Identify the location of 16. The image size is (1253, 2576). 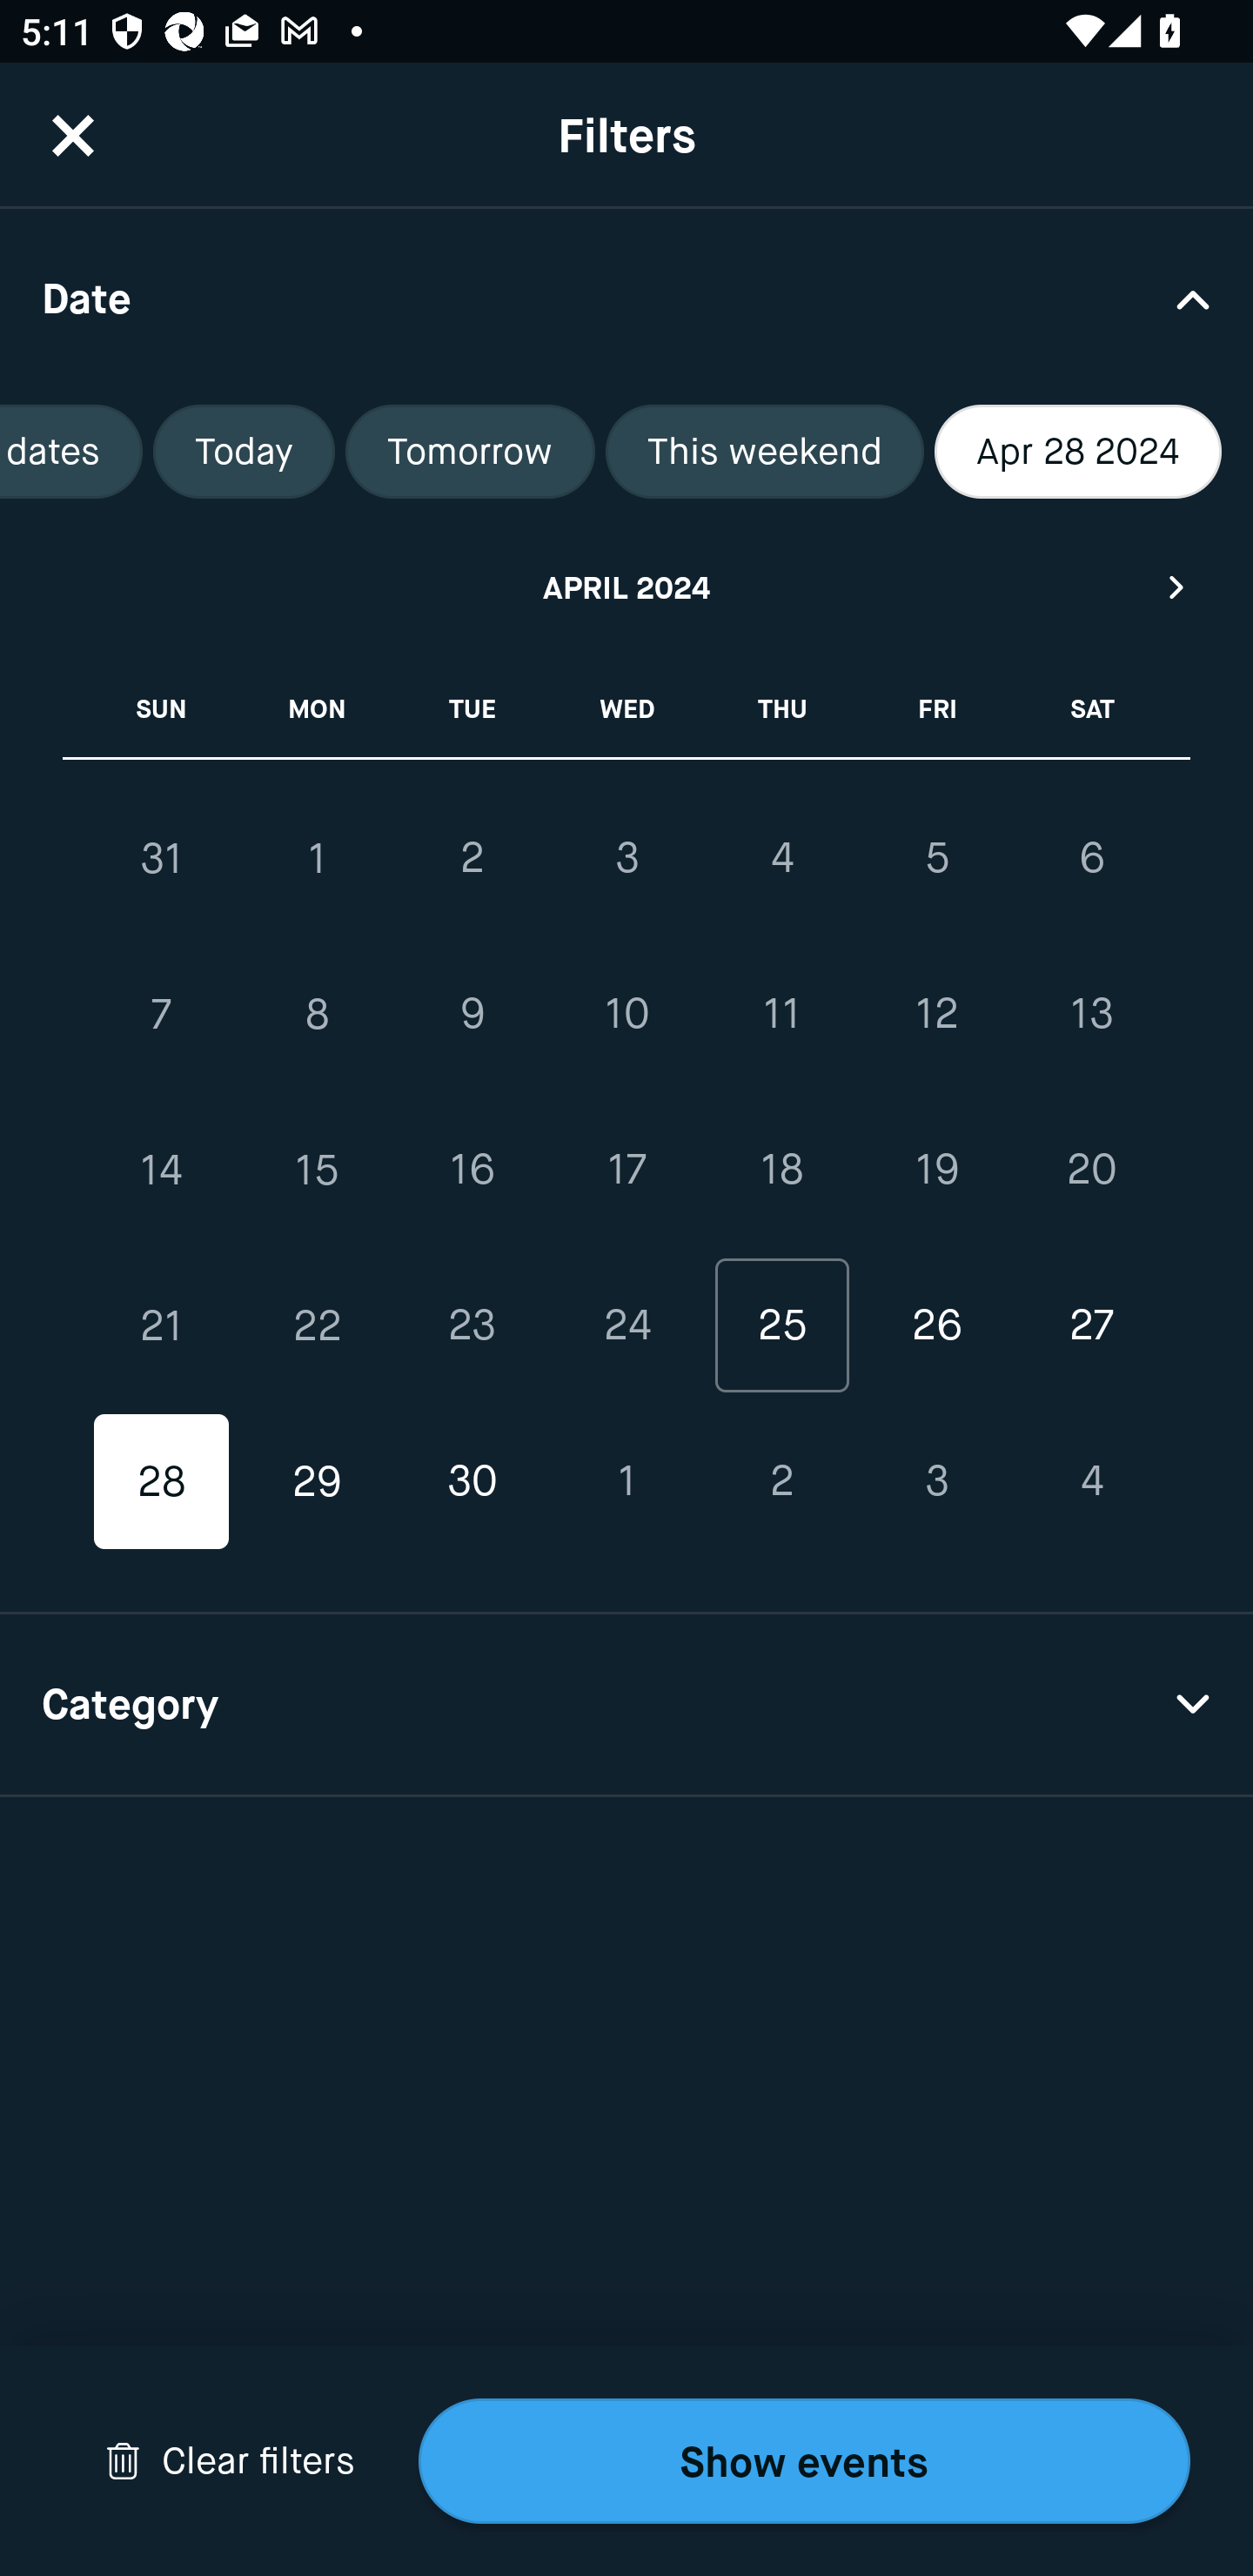
(472, 1170).